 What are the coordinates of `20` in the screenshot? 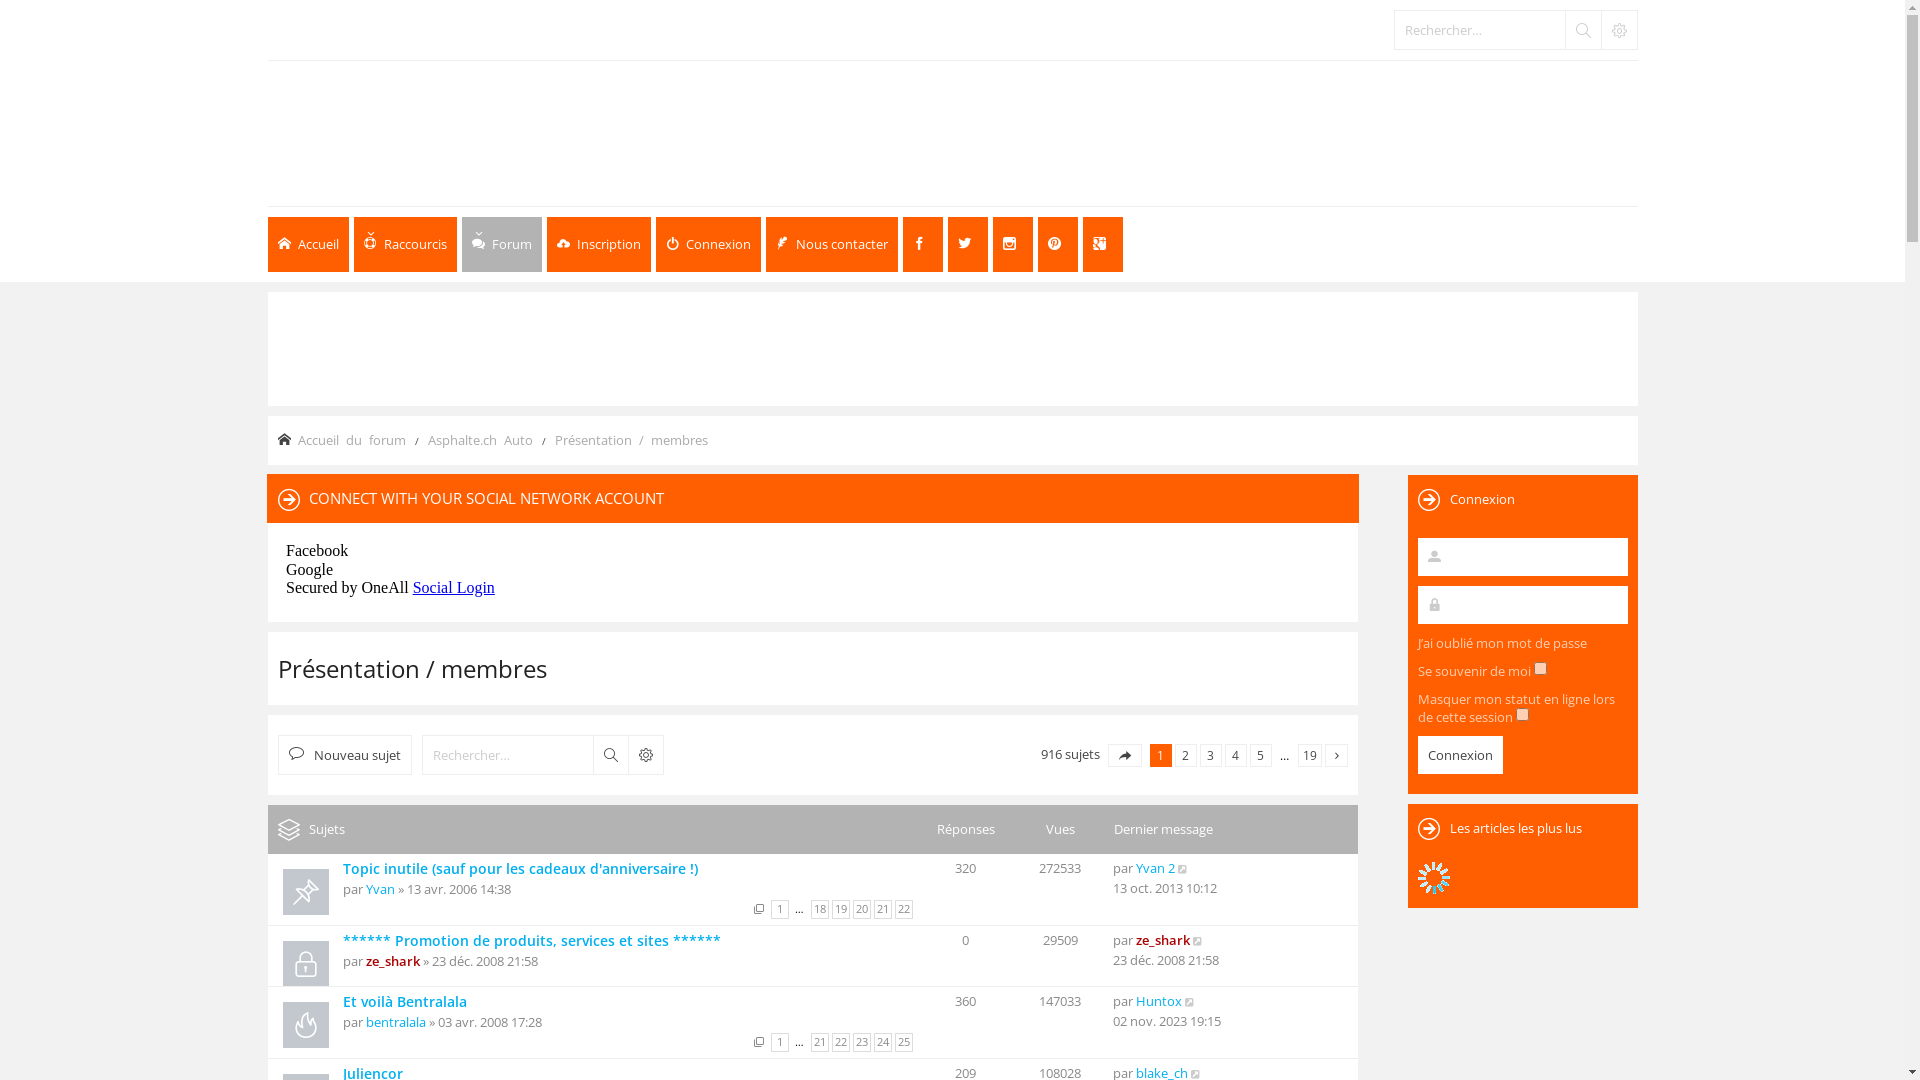 It's located at (861, 910).